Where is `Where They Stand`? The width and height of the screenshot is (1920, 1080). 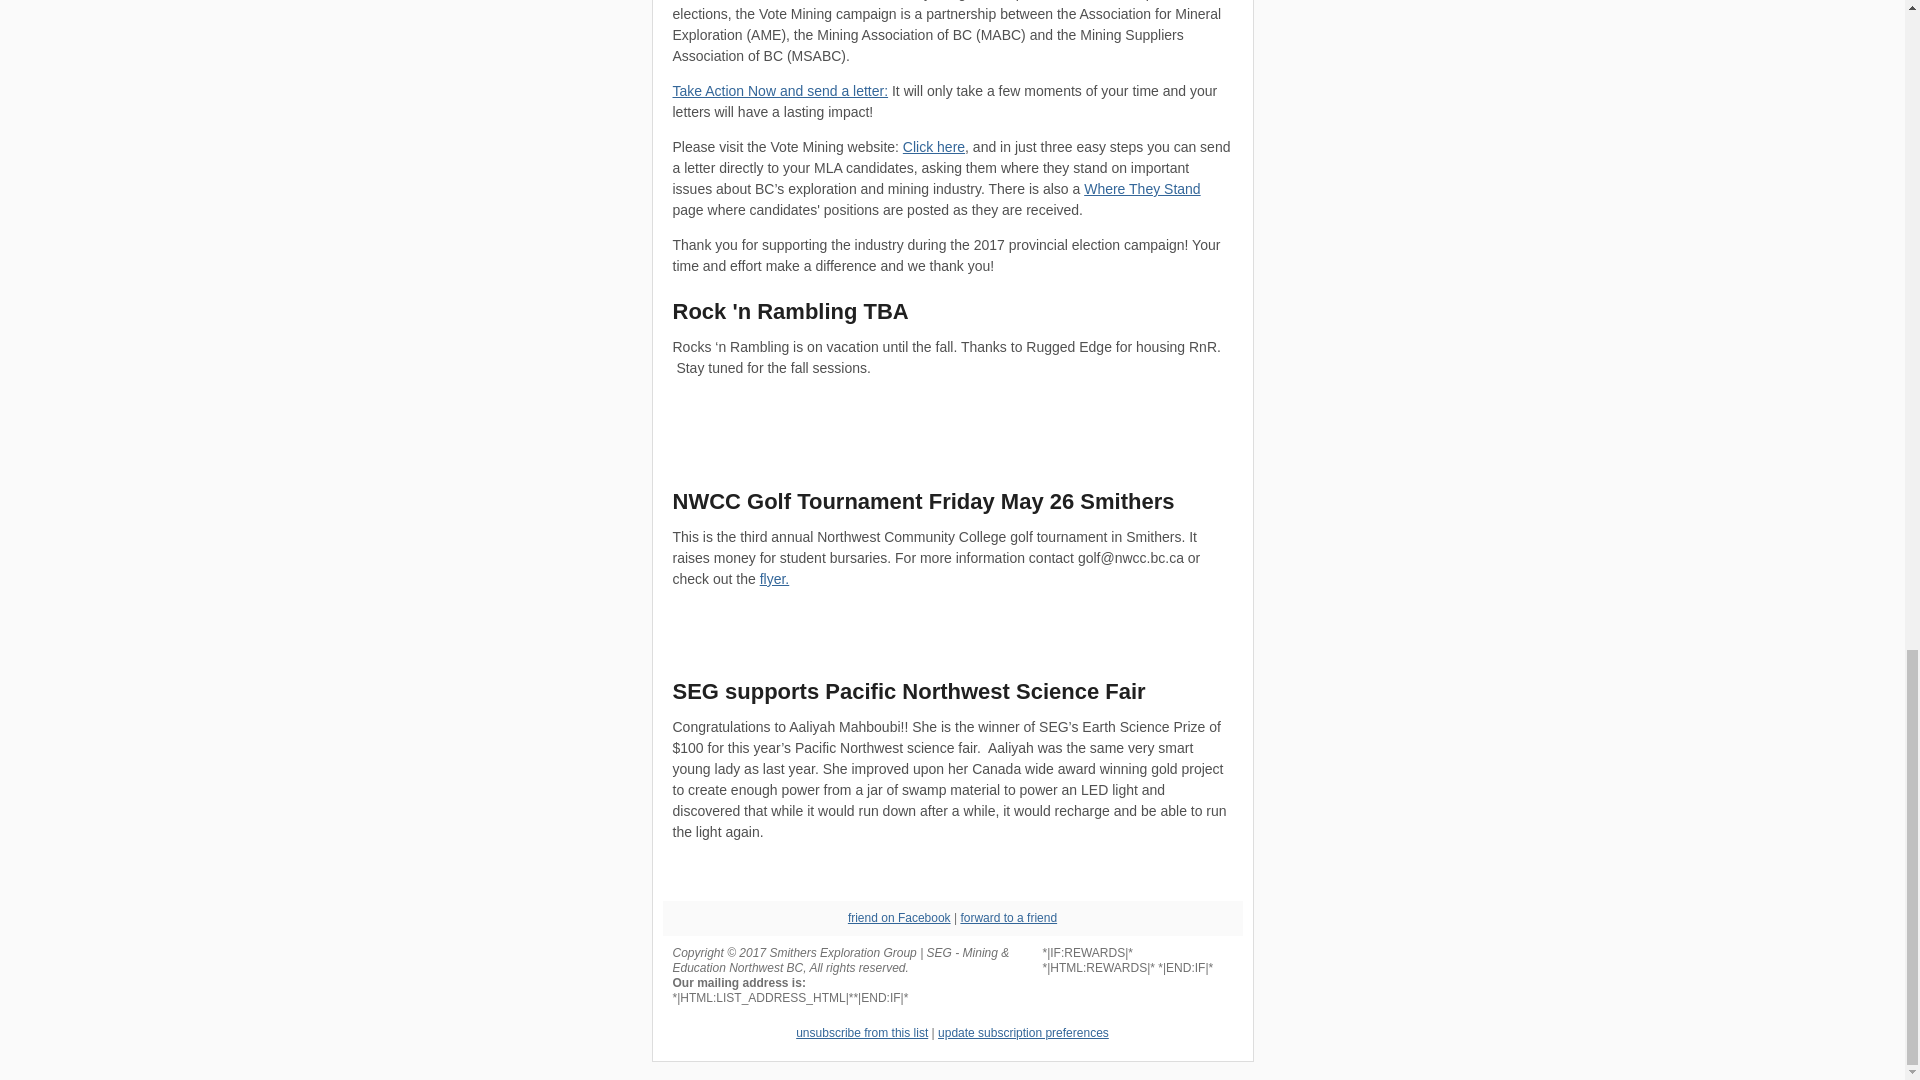
Where They Stand is located at coordinates (1142, 188).